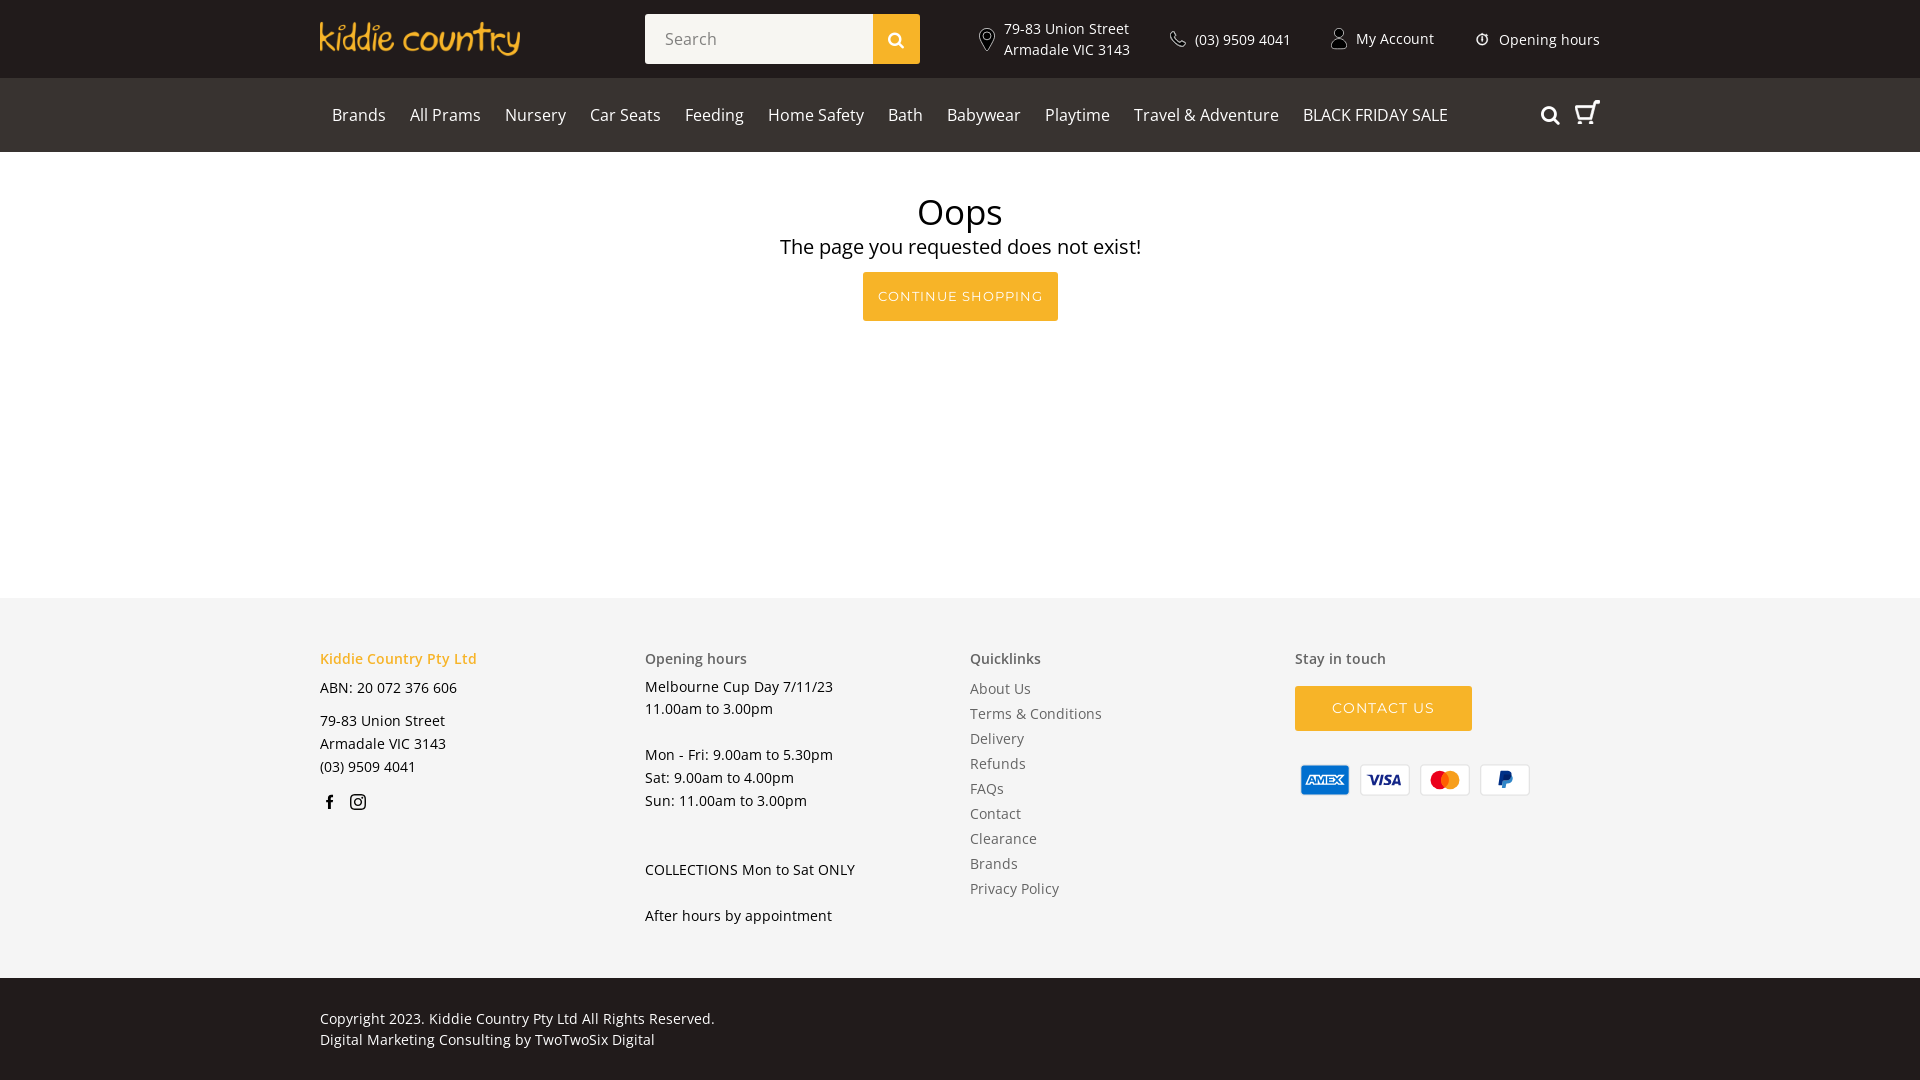 The height and width of the screenshot is (1080, 1920). I want to click on Feeding, so click(714, 114).